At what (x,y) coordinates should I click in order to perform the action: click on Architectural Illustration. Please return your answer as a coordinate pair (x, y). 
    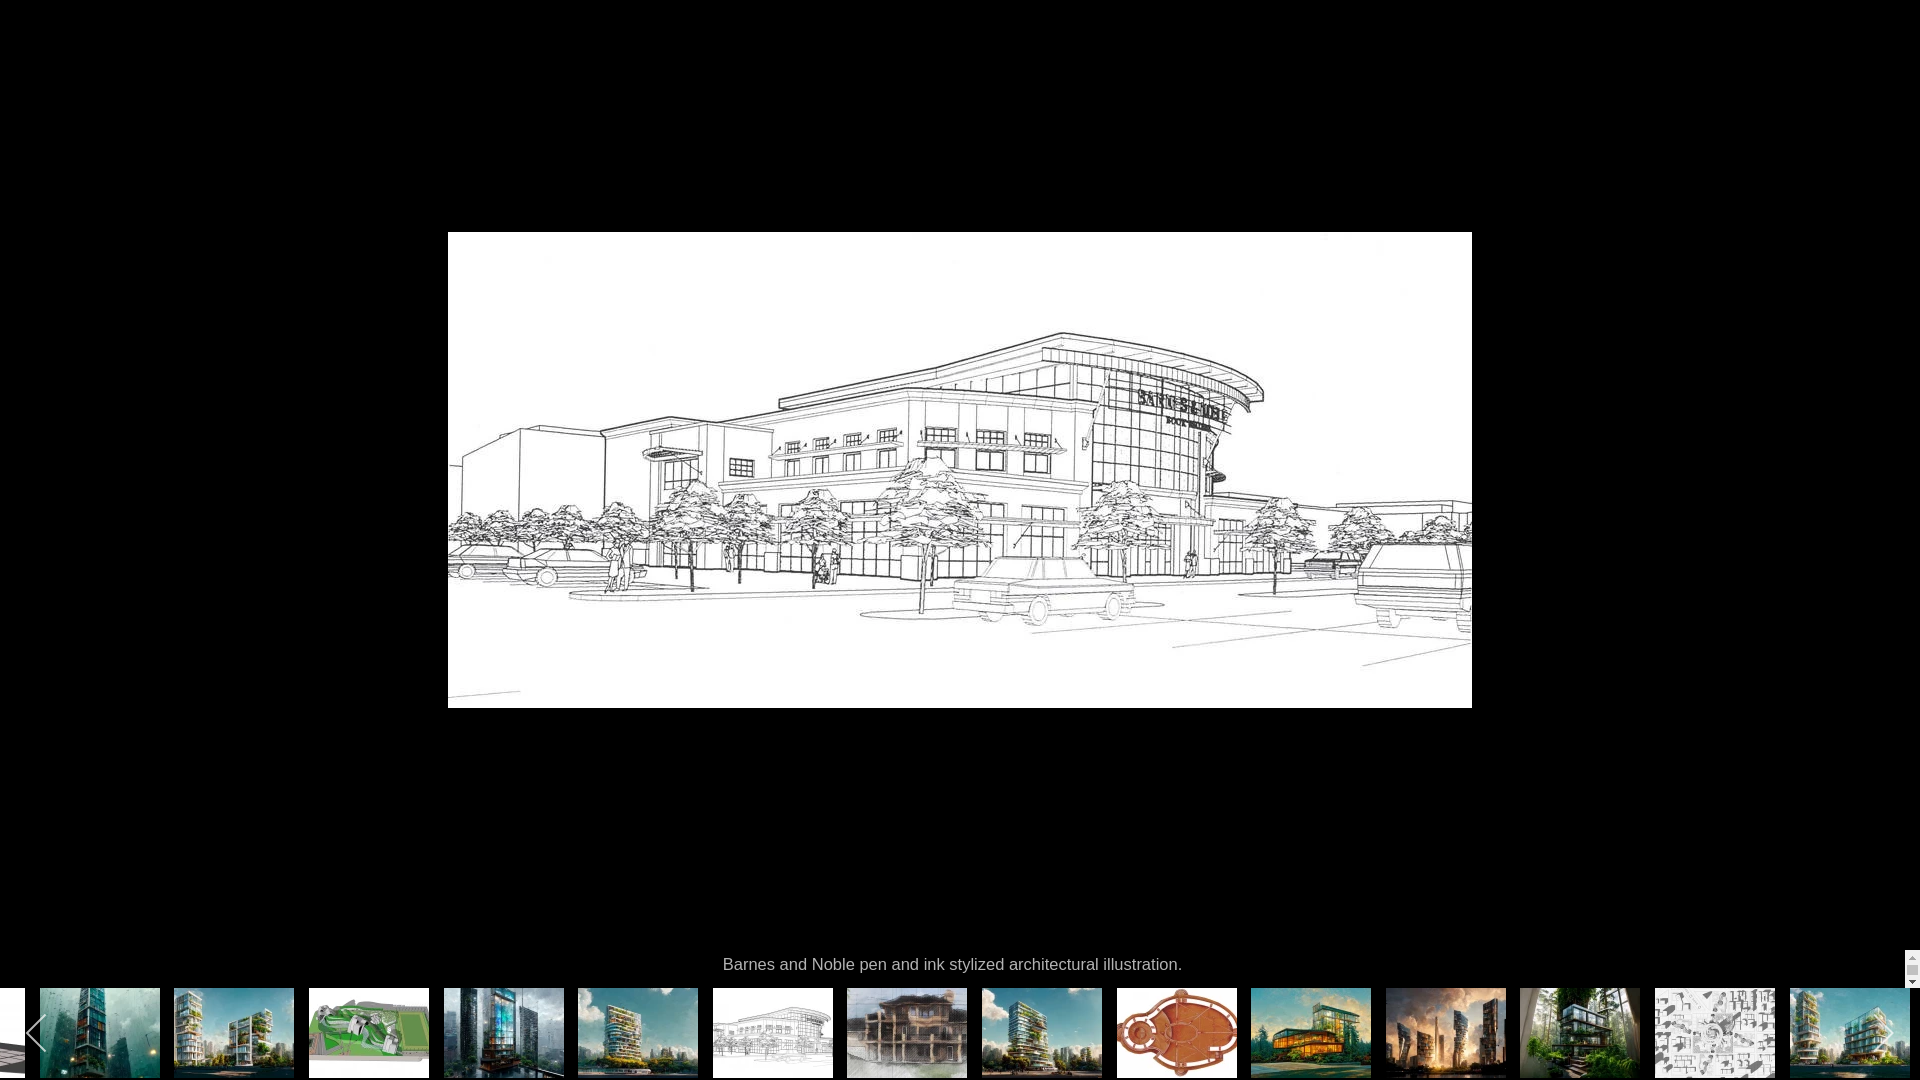
    Looking at the image, I should click on (1177, 1033).